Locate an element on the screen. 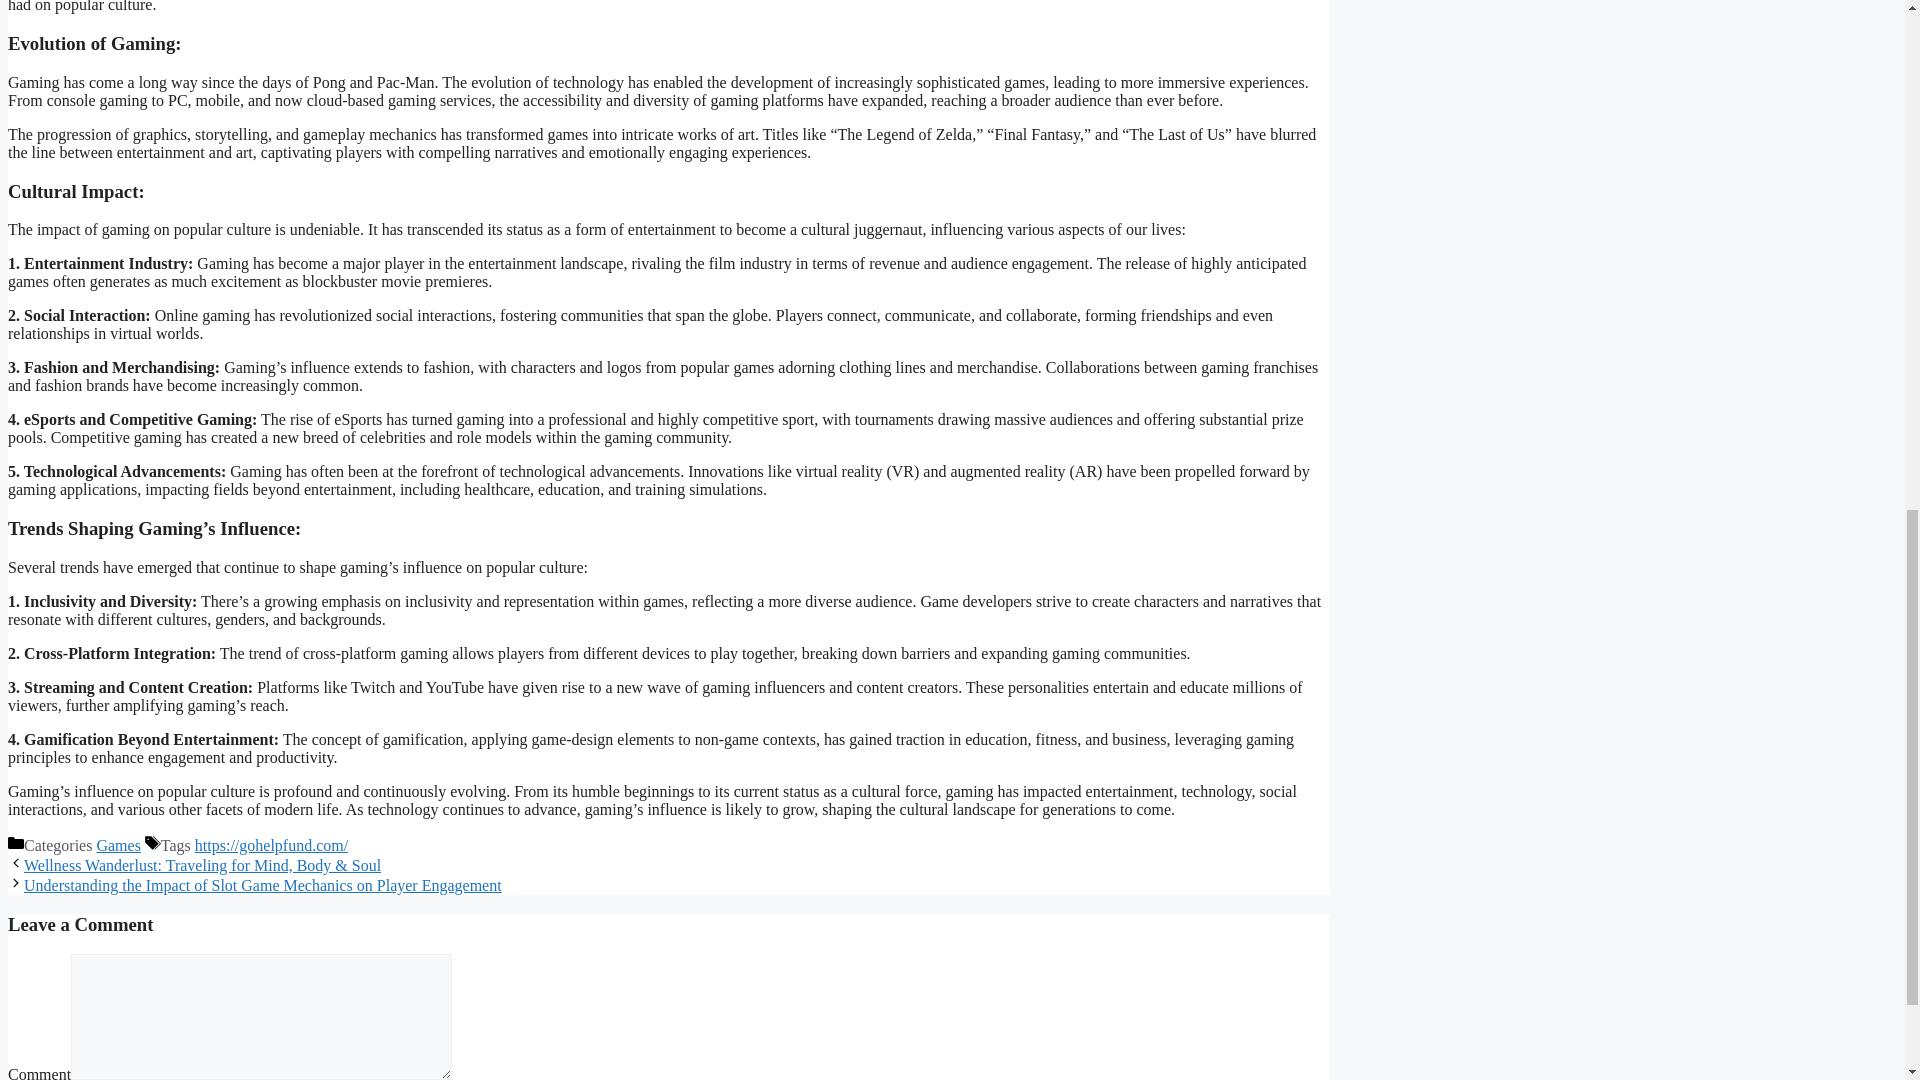 This screenshot has height=1080, width=1920. Games is located at coordinates (118, 846).